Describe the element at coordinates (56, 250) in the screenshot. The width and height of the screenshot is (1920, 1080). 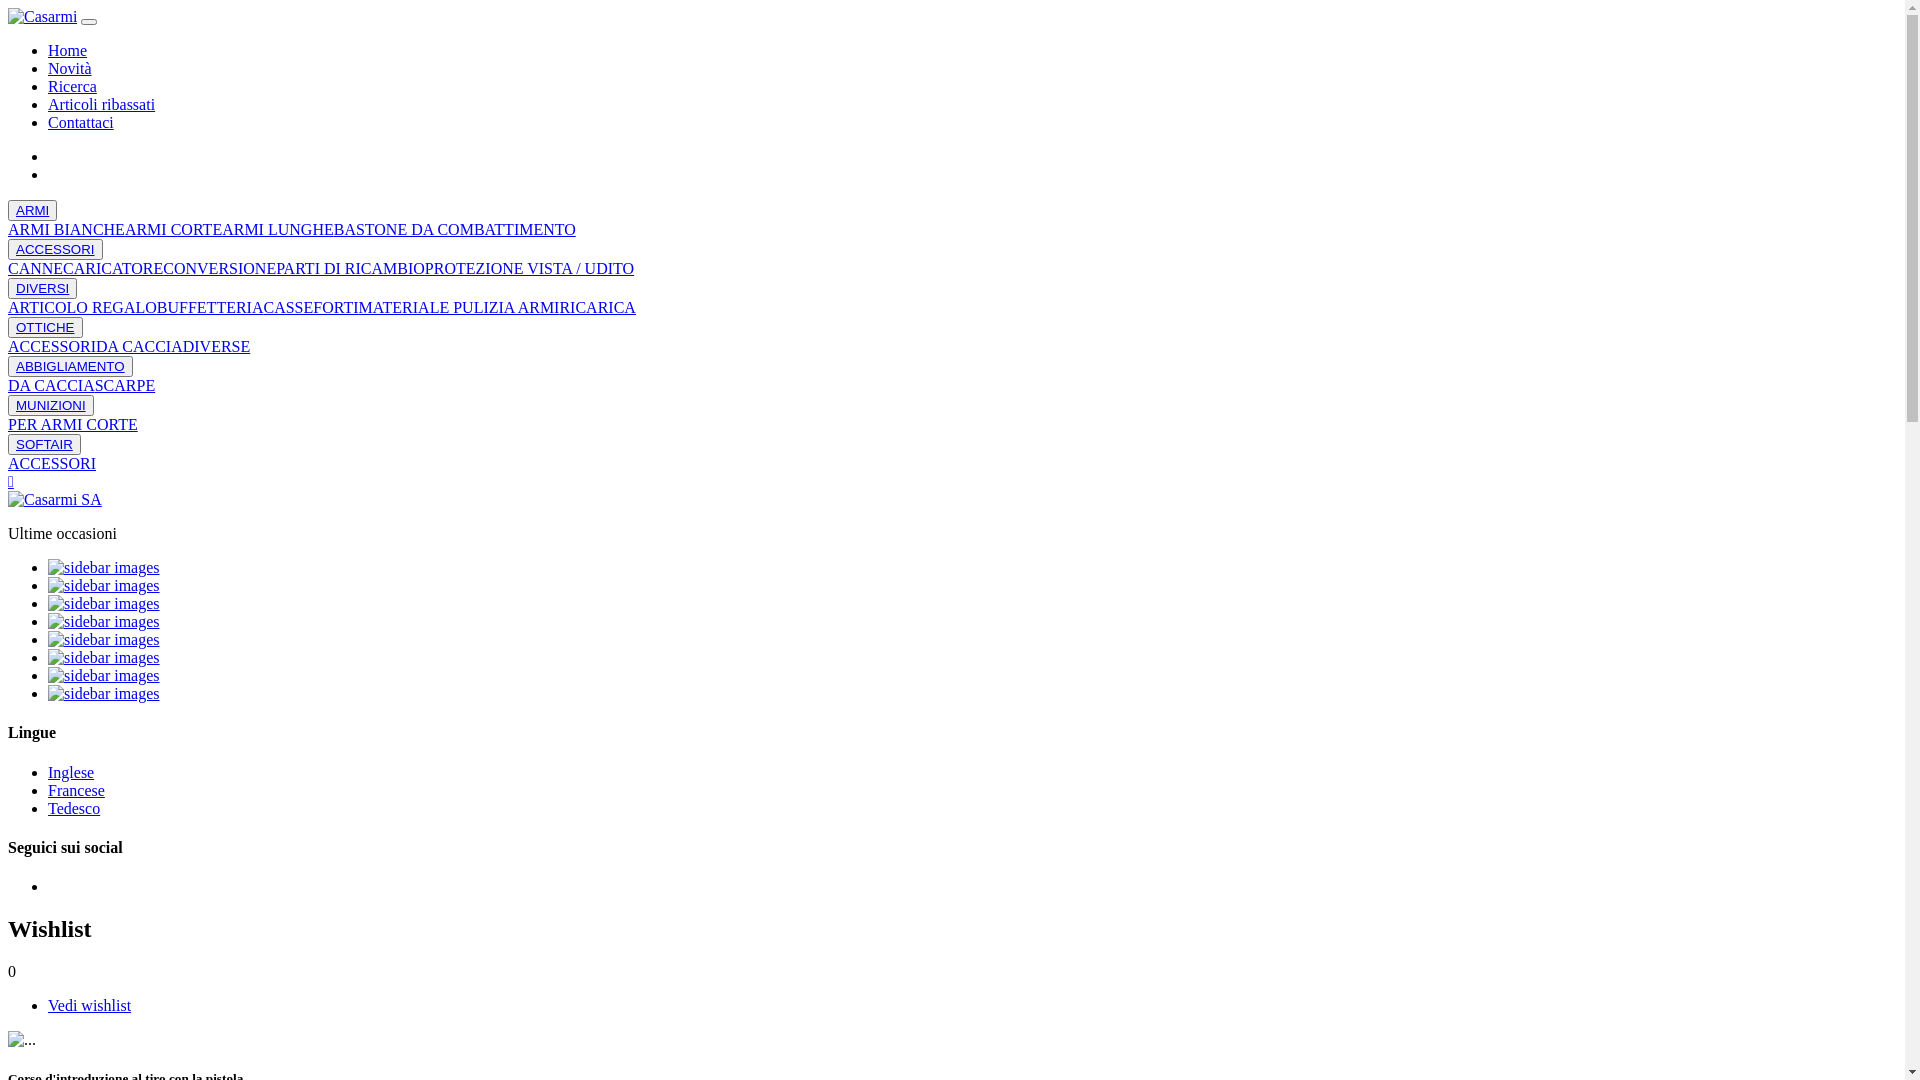
I see `ACCESSORI` at that location.